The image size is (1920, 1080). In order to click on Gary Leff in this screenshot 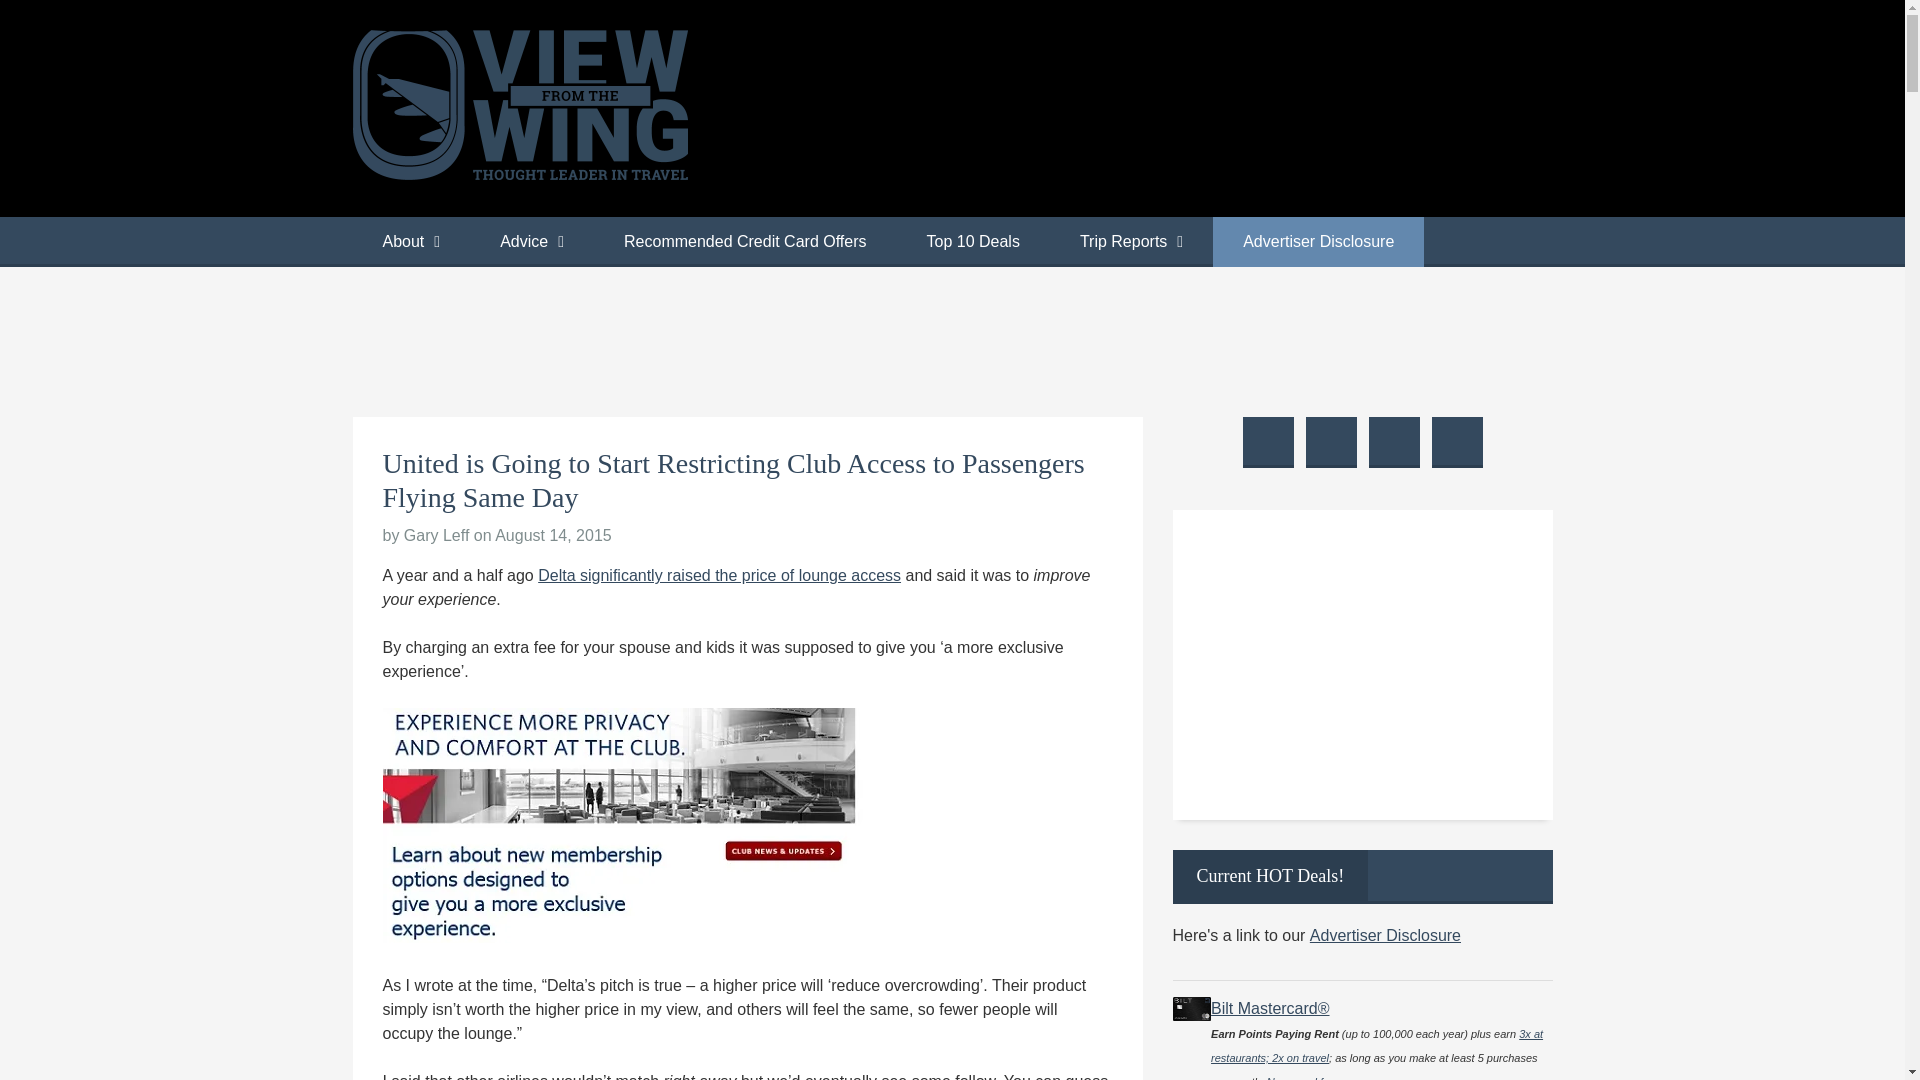, I will do `click(436, 536)`.